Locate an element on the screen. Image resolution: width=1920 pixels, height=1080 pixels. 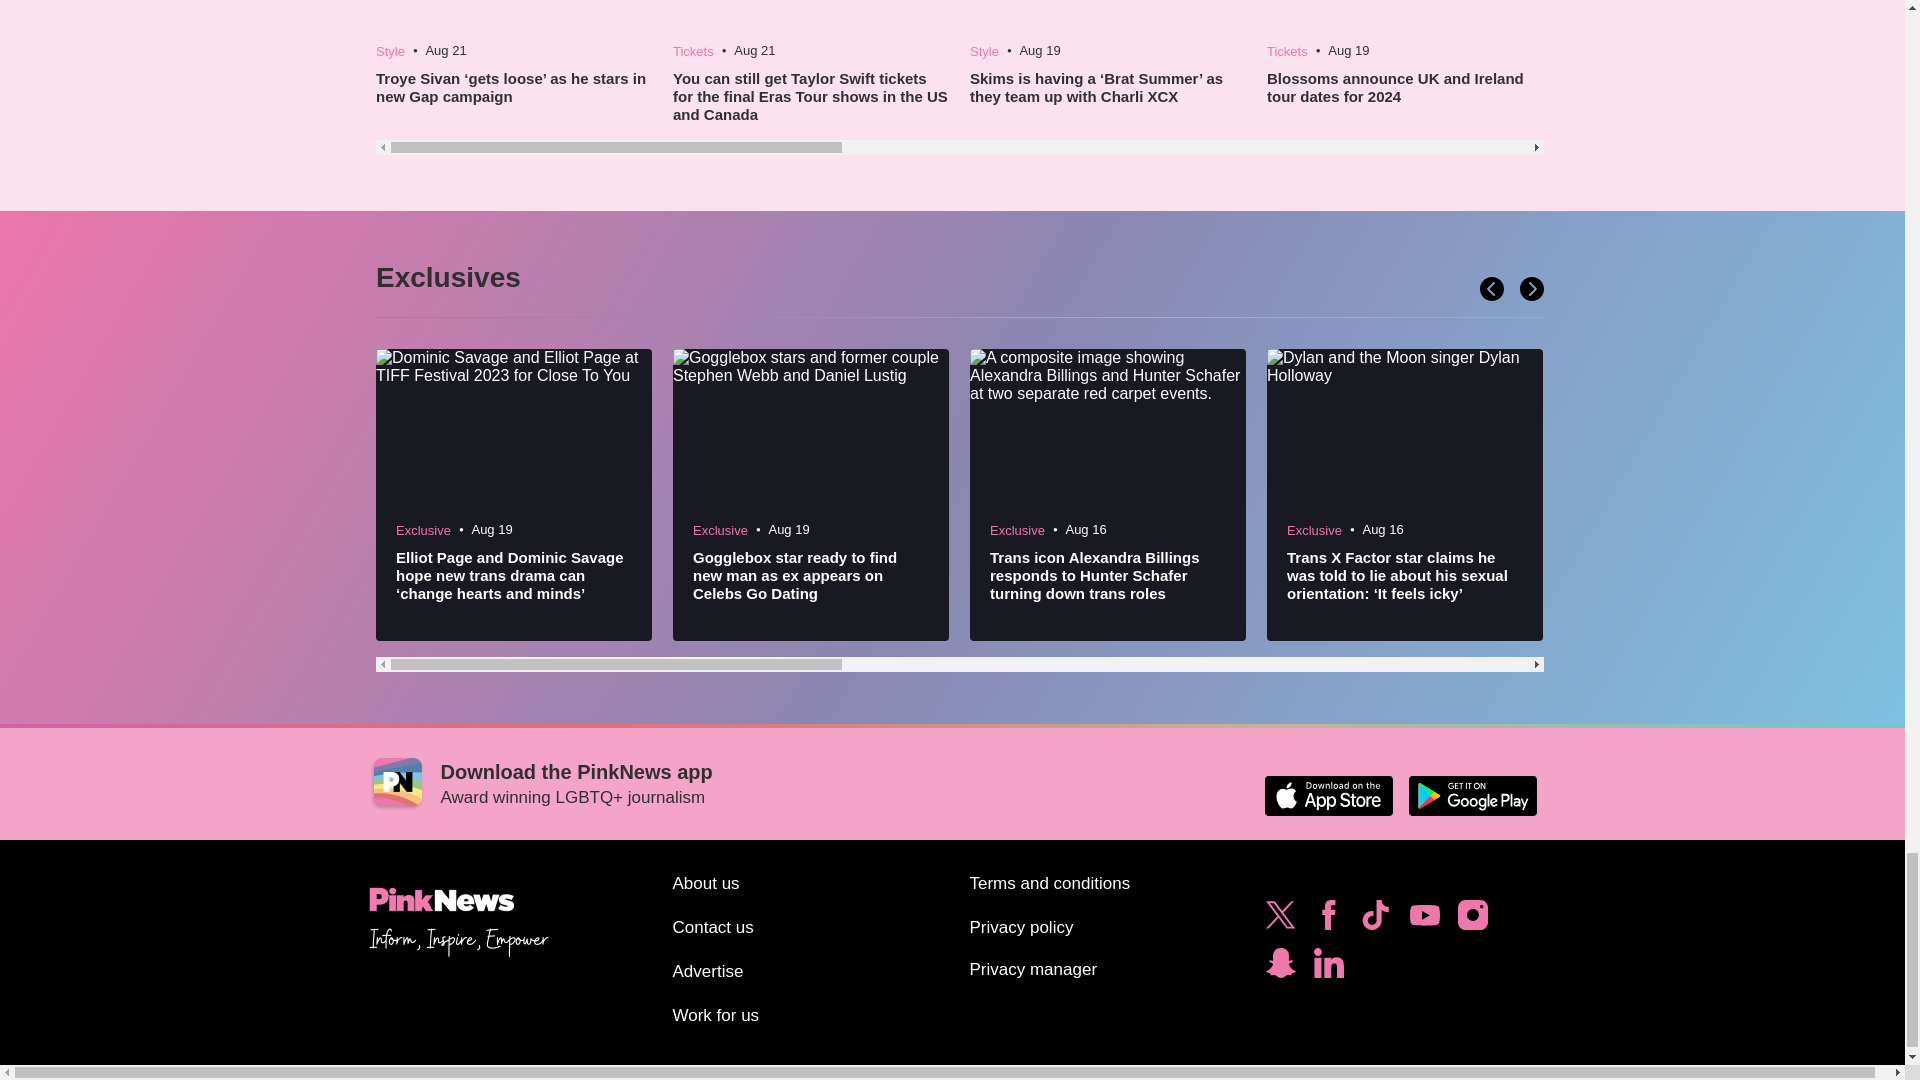
Follow PinkNews on TikTok is located at coordinates (1375, 920).